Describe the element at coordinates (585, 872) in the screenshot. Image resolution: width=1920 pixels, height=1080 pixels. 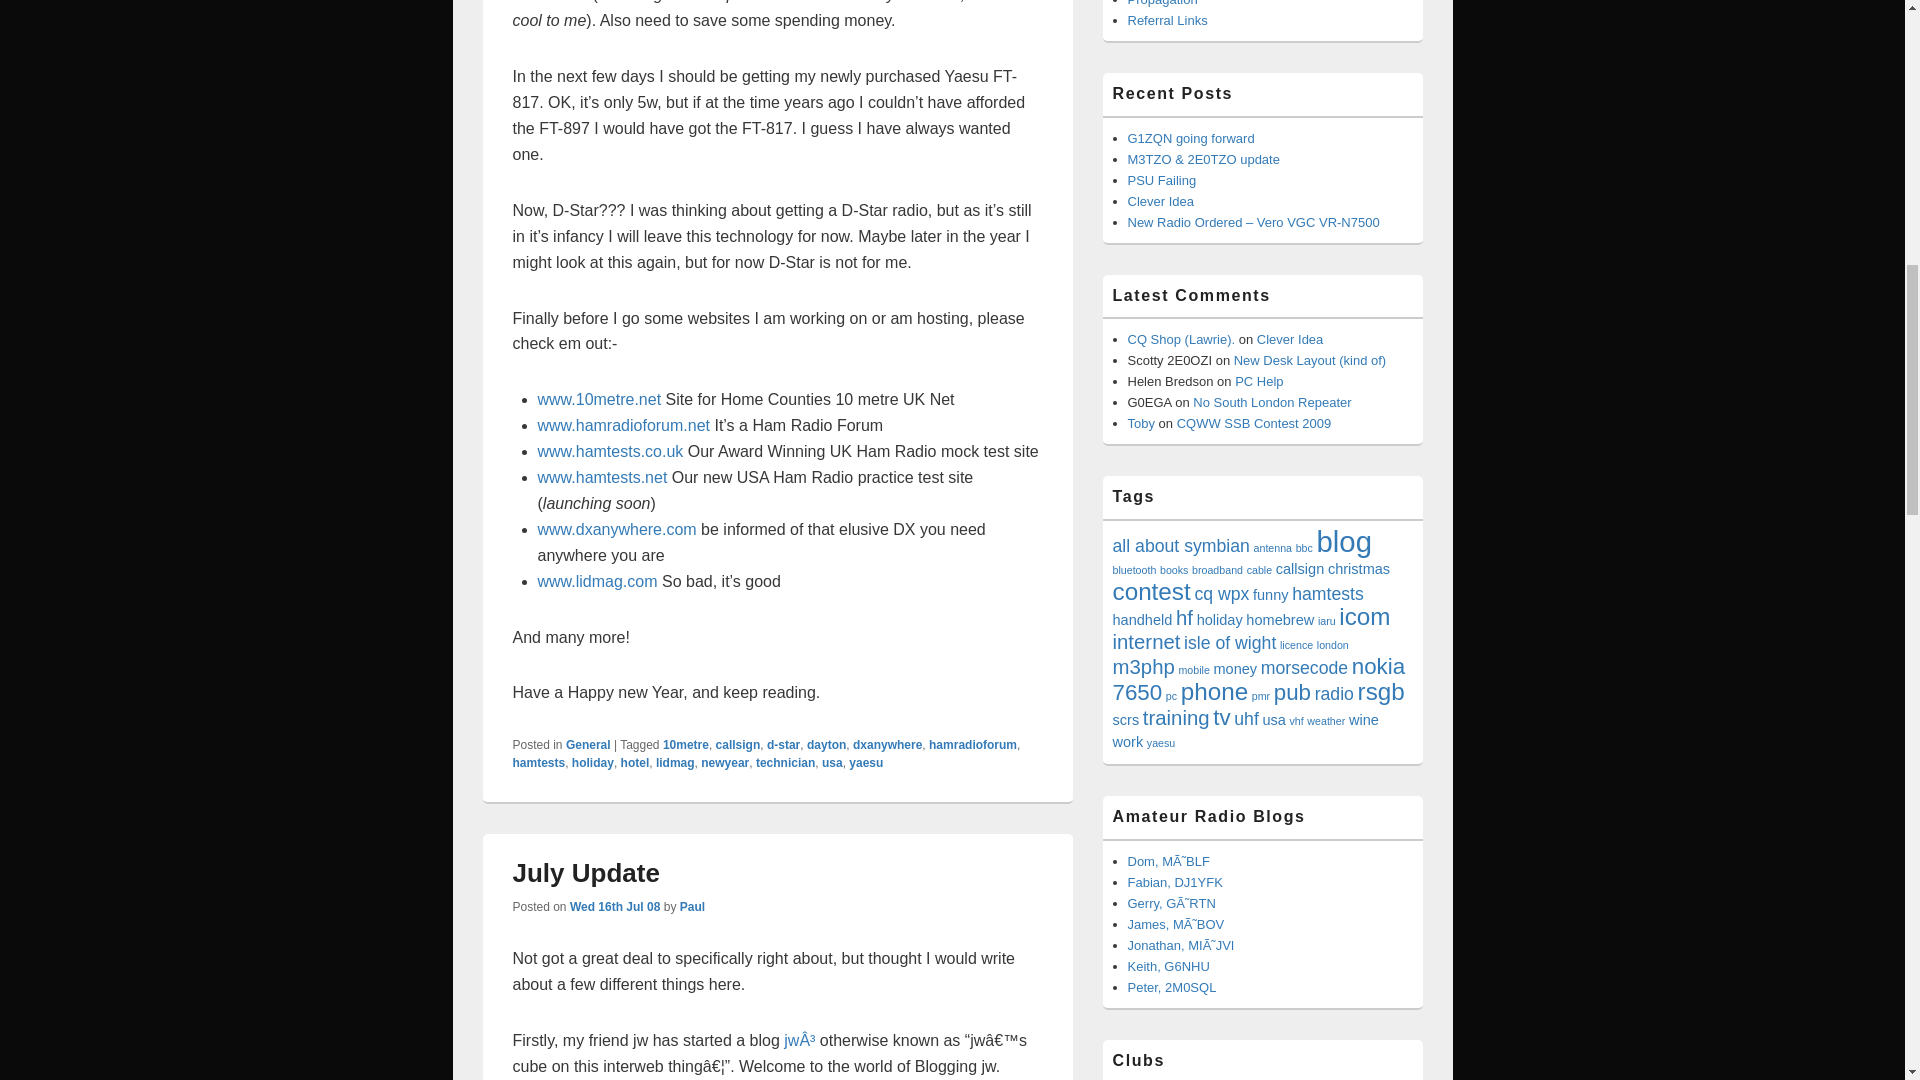
I see `Permalink to July Update` at that location.